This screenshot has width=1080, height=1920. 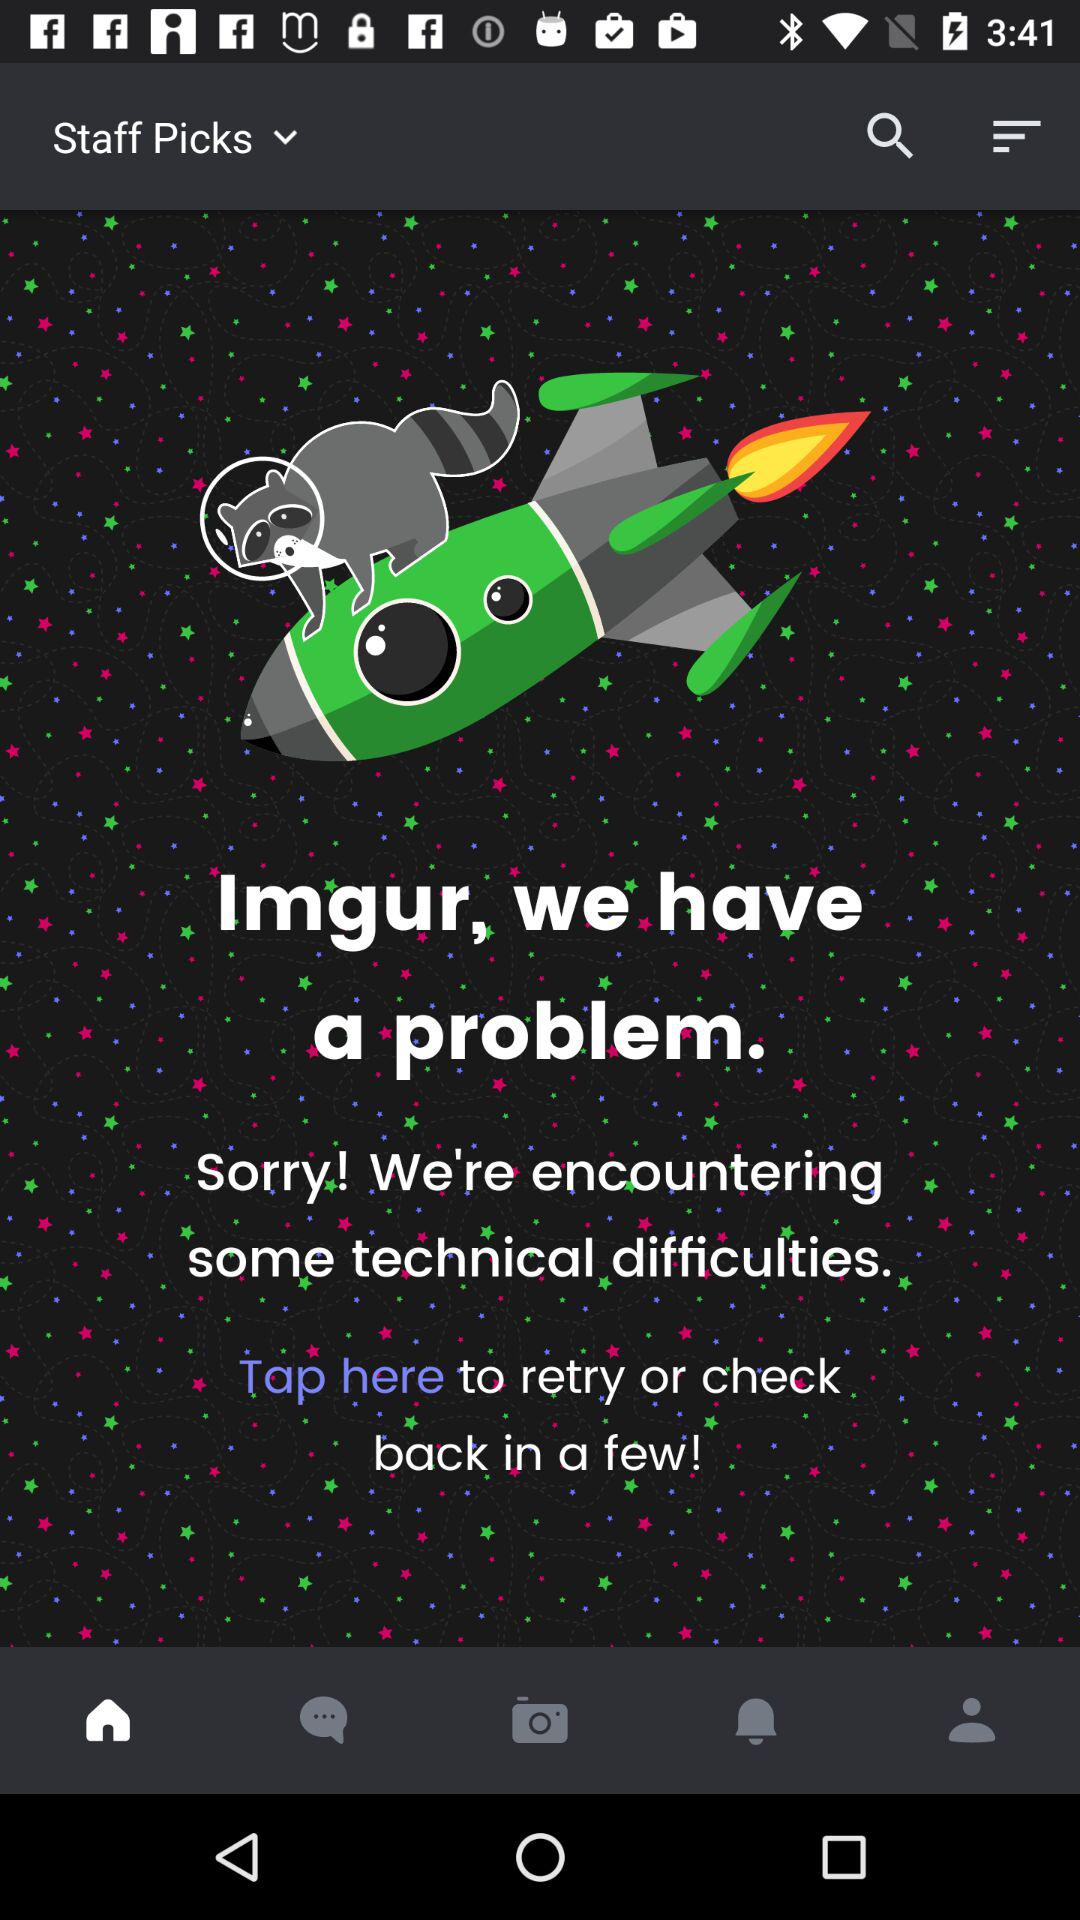 I want to click on go to home page, so click(x=108, y=1720).